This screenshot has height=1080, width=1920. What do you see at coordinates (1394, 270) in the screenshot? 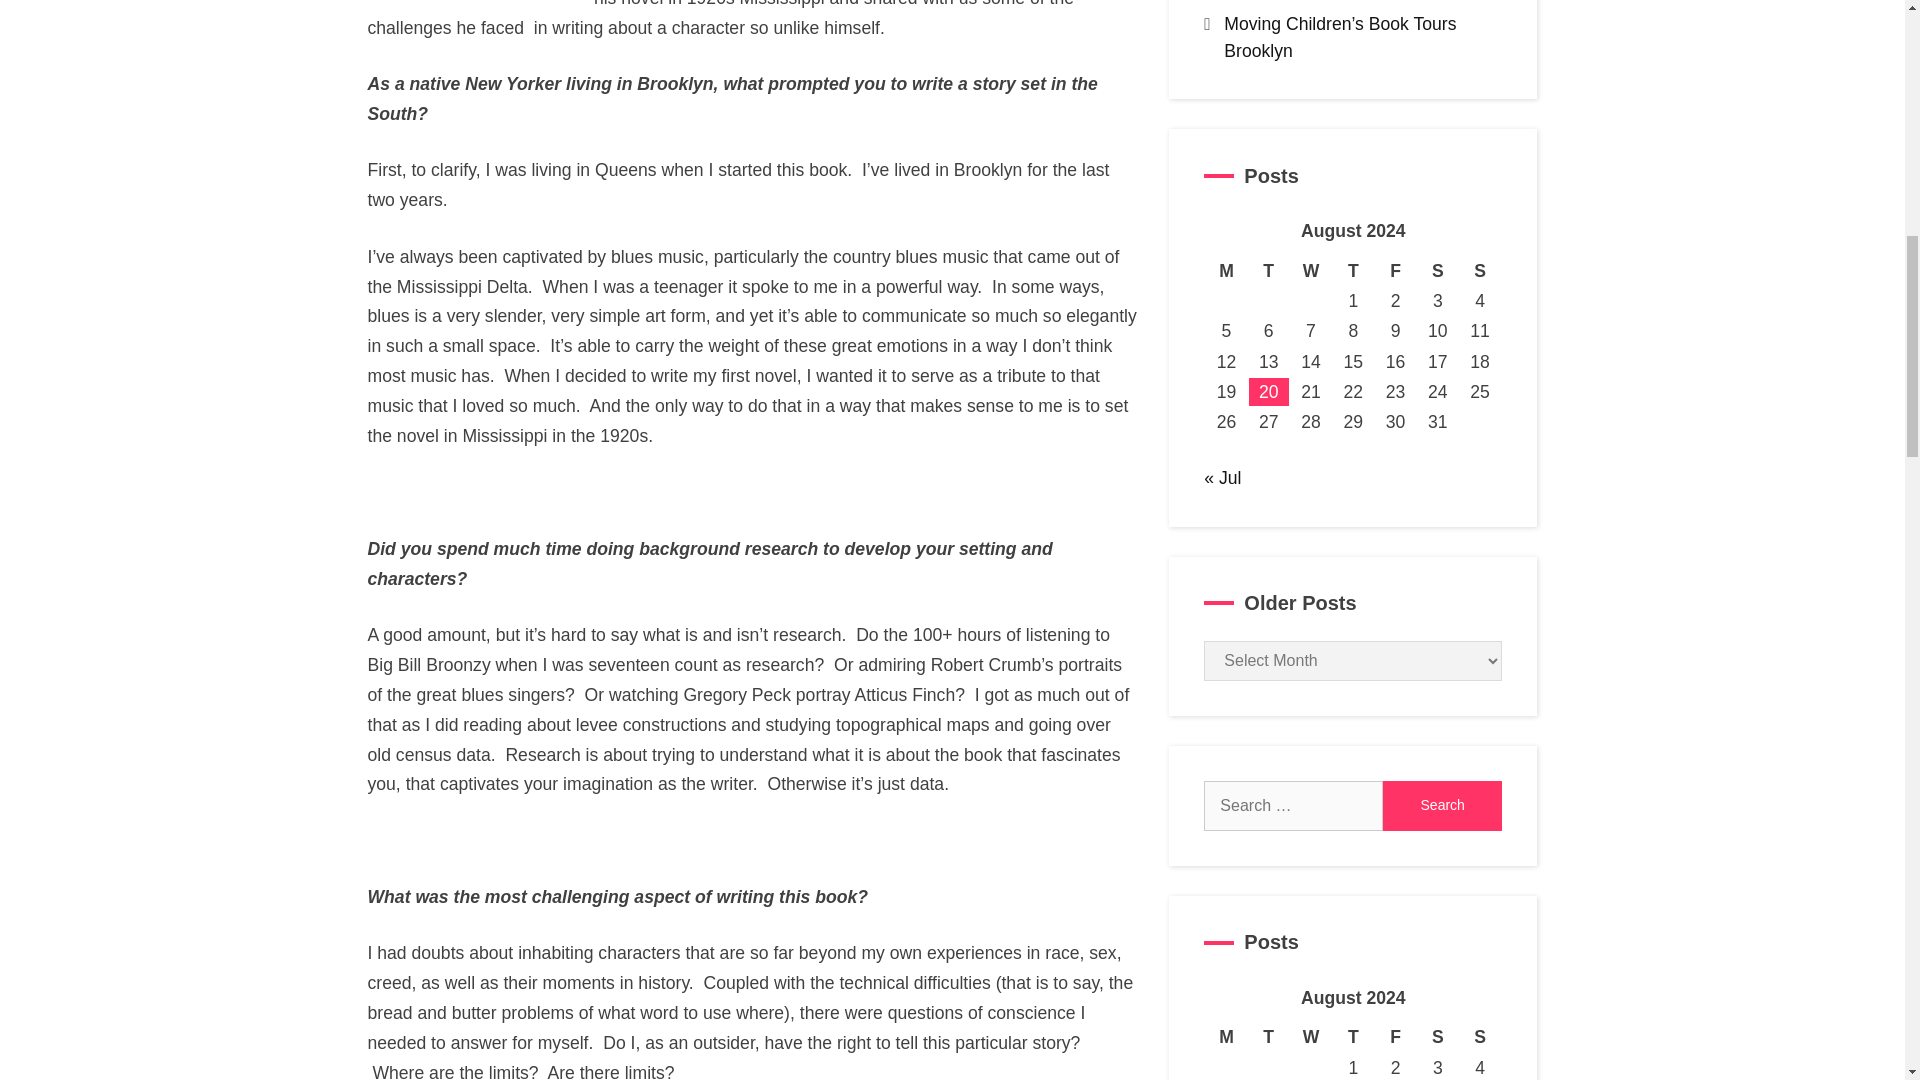
I see `Friday` at bounding box center [1394, 270].